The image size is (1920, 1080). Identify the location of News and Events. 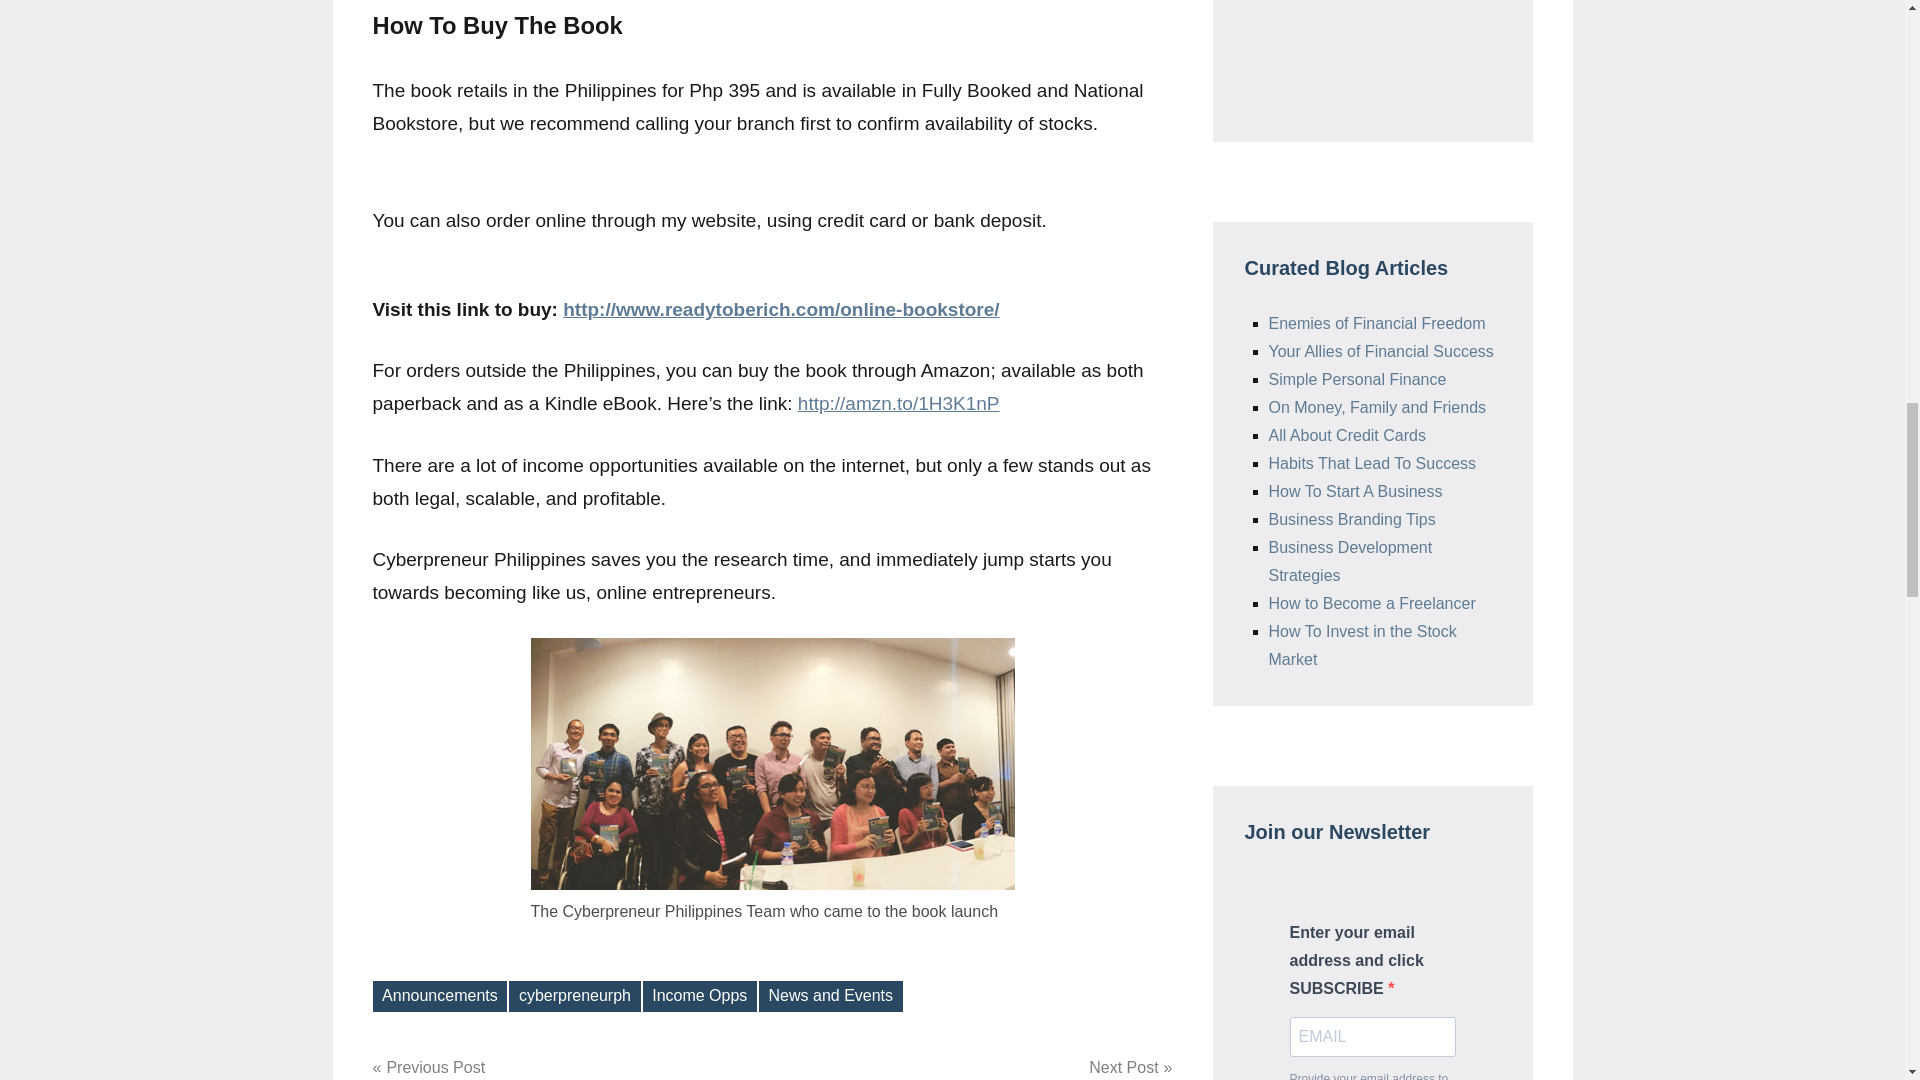
(574, 996).